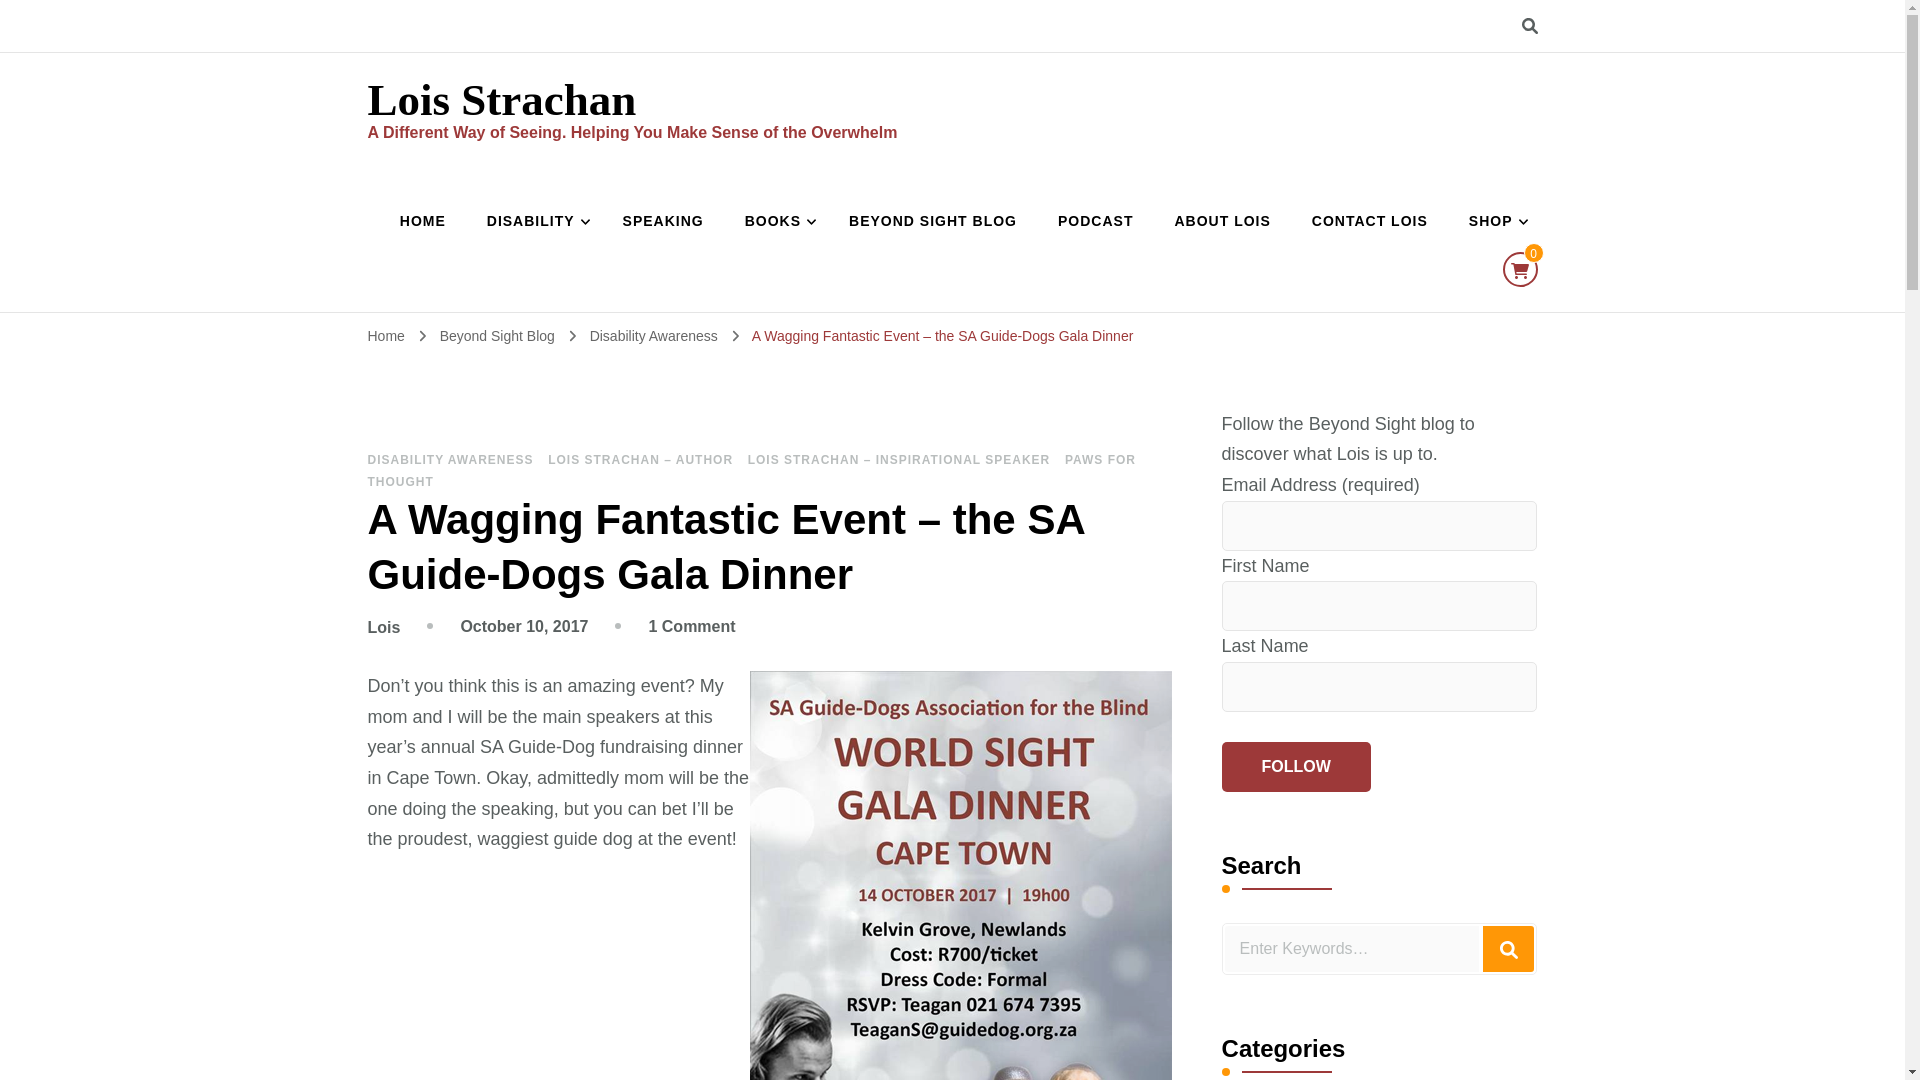 The height and width of the screenshot is (1080, 1920). What do you see at coordinates (423, 222) in the screenshot?
I see `HOME` at bounding box center [423, 222].